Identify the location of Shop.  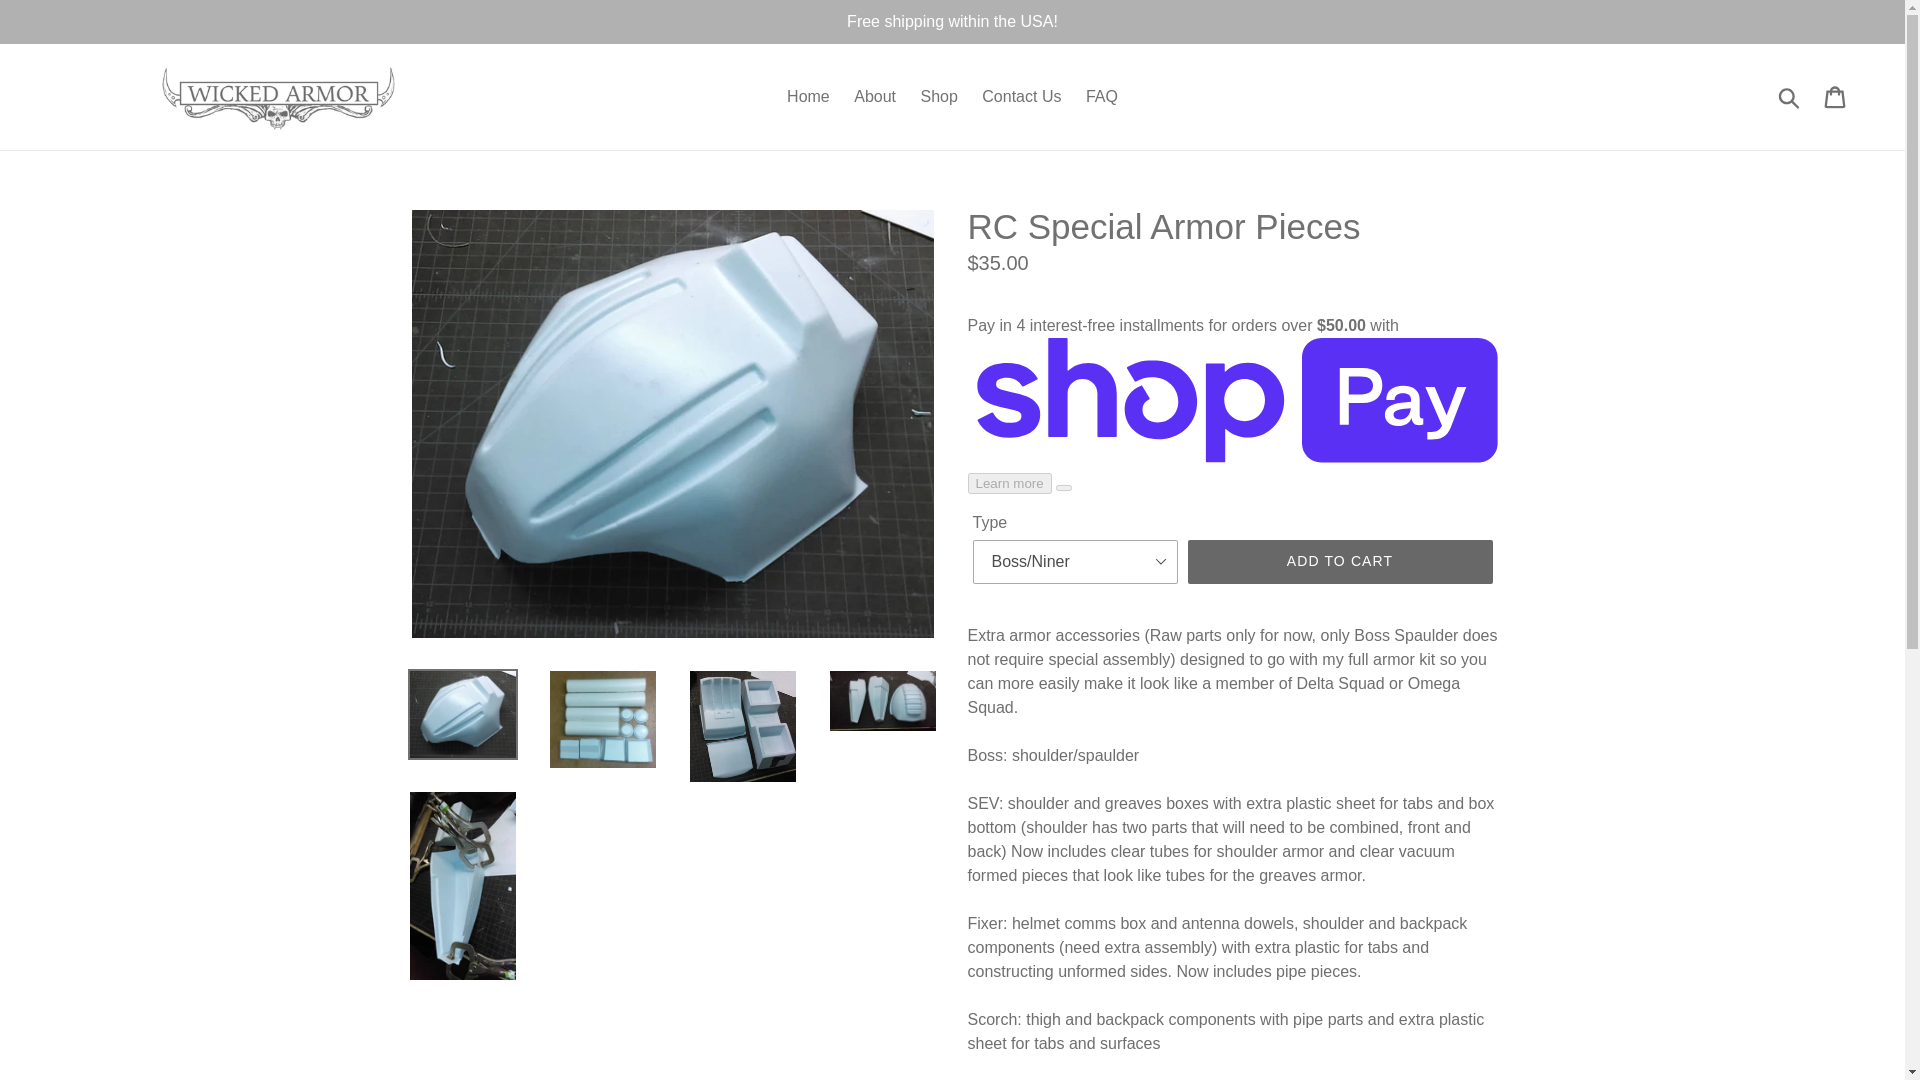
(938, 97).